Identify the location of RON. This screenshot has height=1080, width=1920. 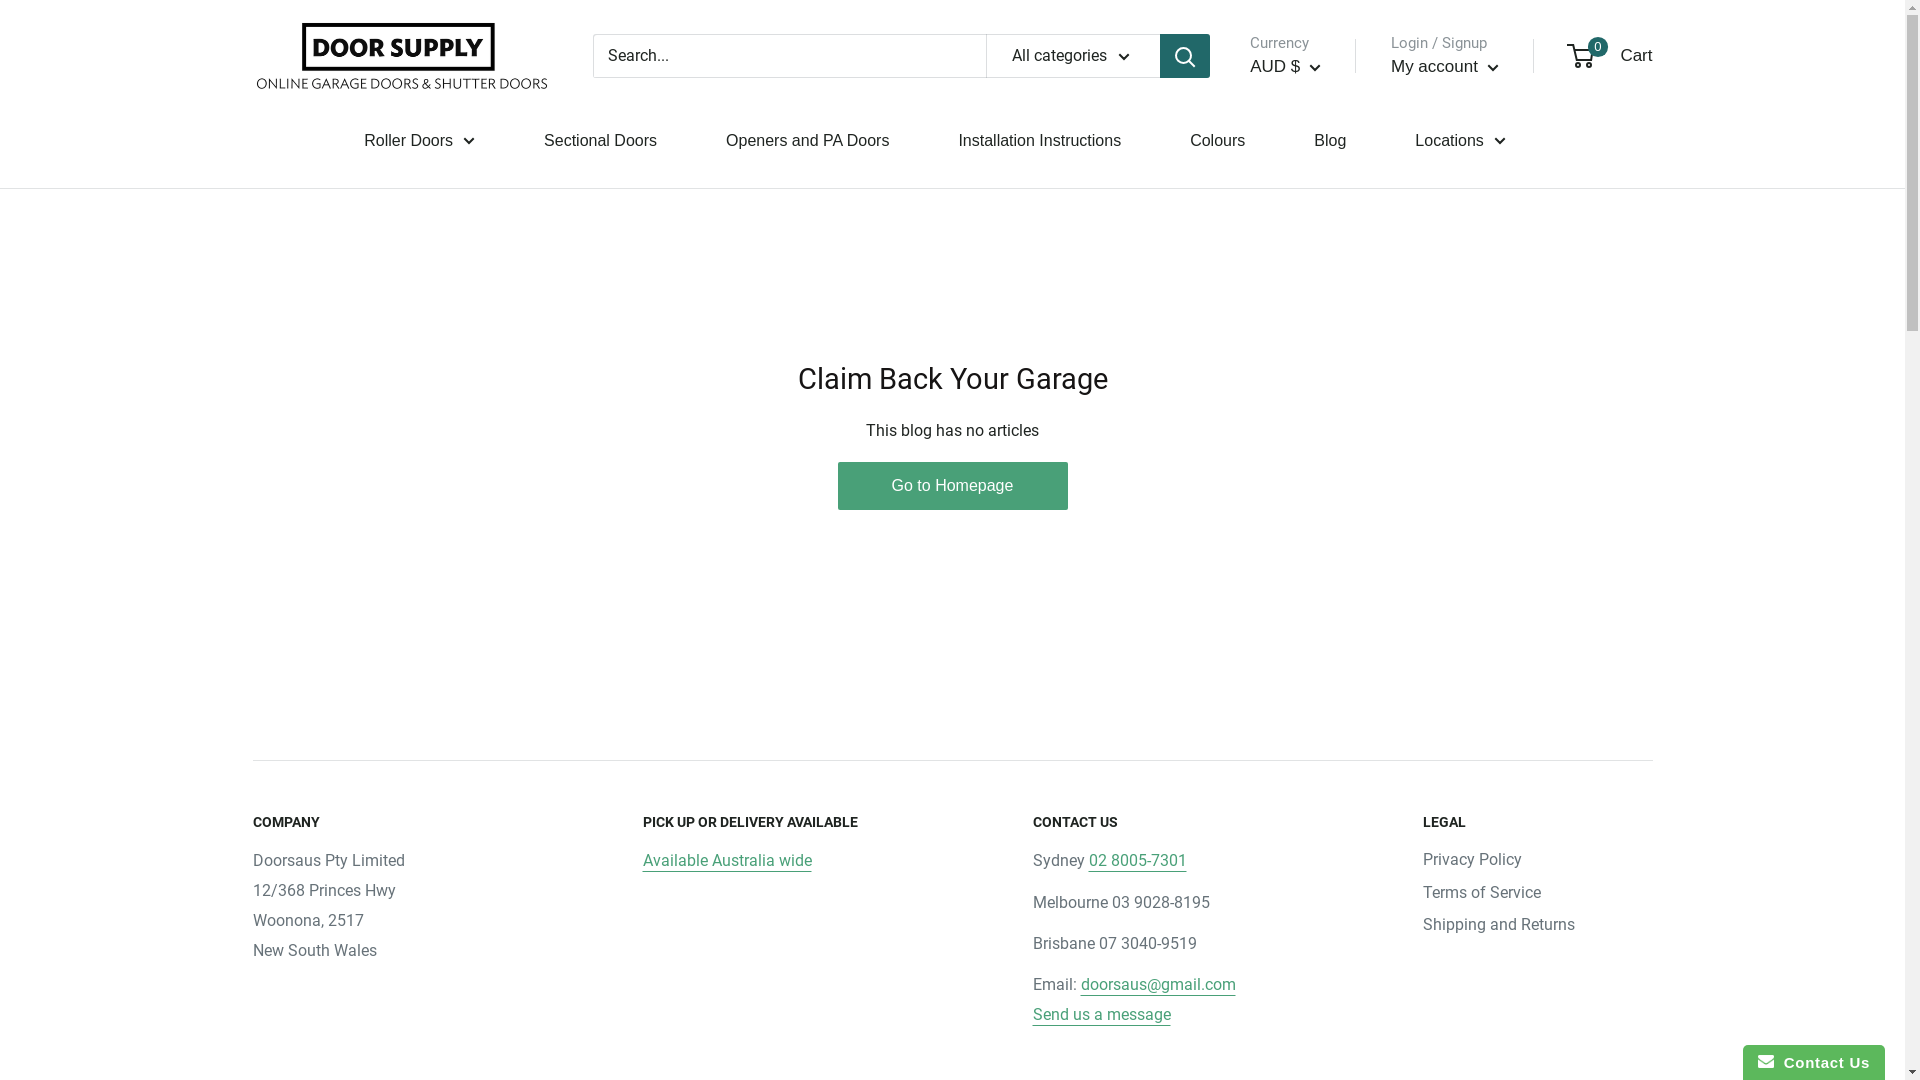
(304, 158).